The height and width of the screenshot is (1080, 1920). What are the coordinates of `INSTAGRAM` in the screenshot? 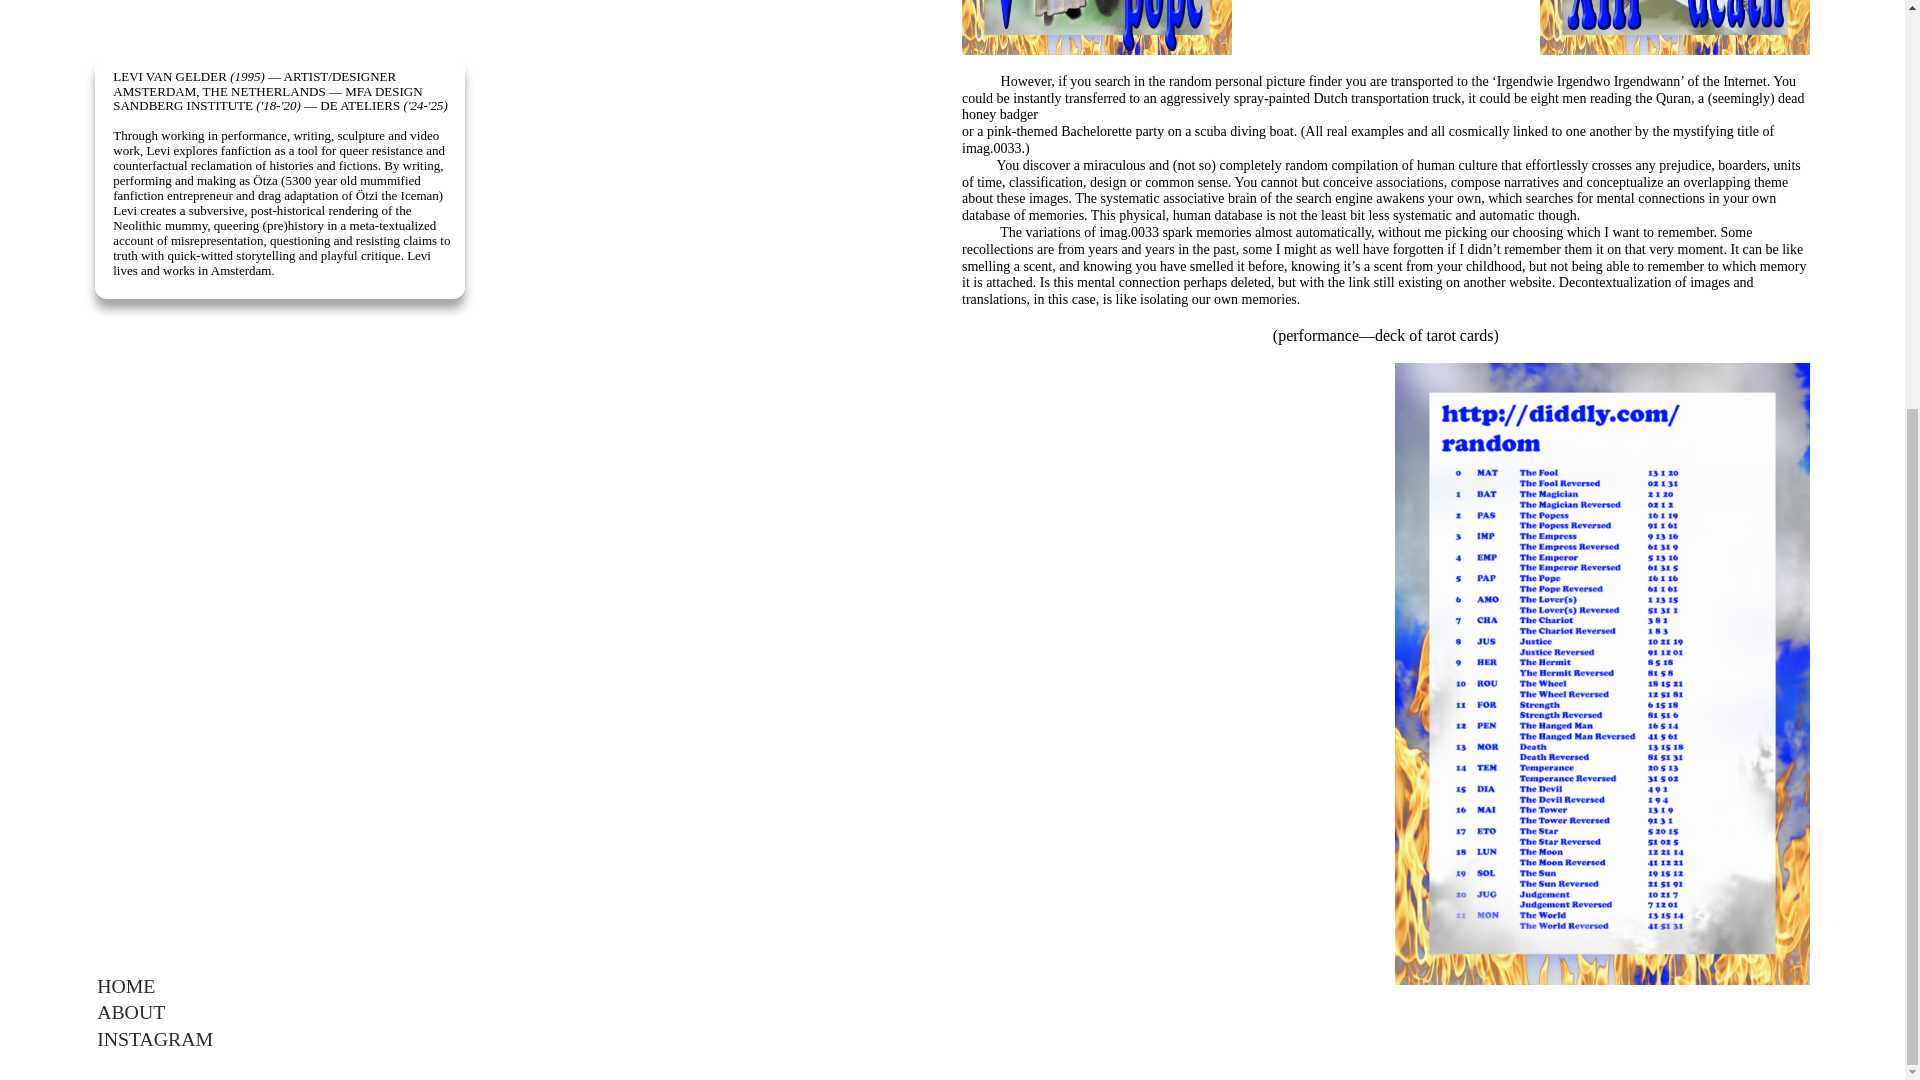 It's located at (155, 390).